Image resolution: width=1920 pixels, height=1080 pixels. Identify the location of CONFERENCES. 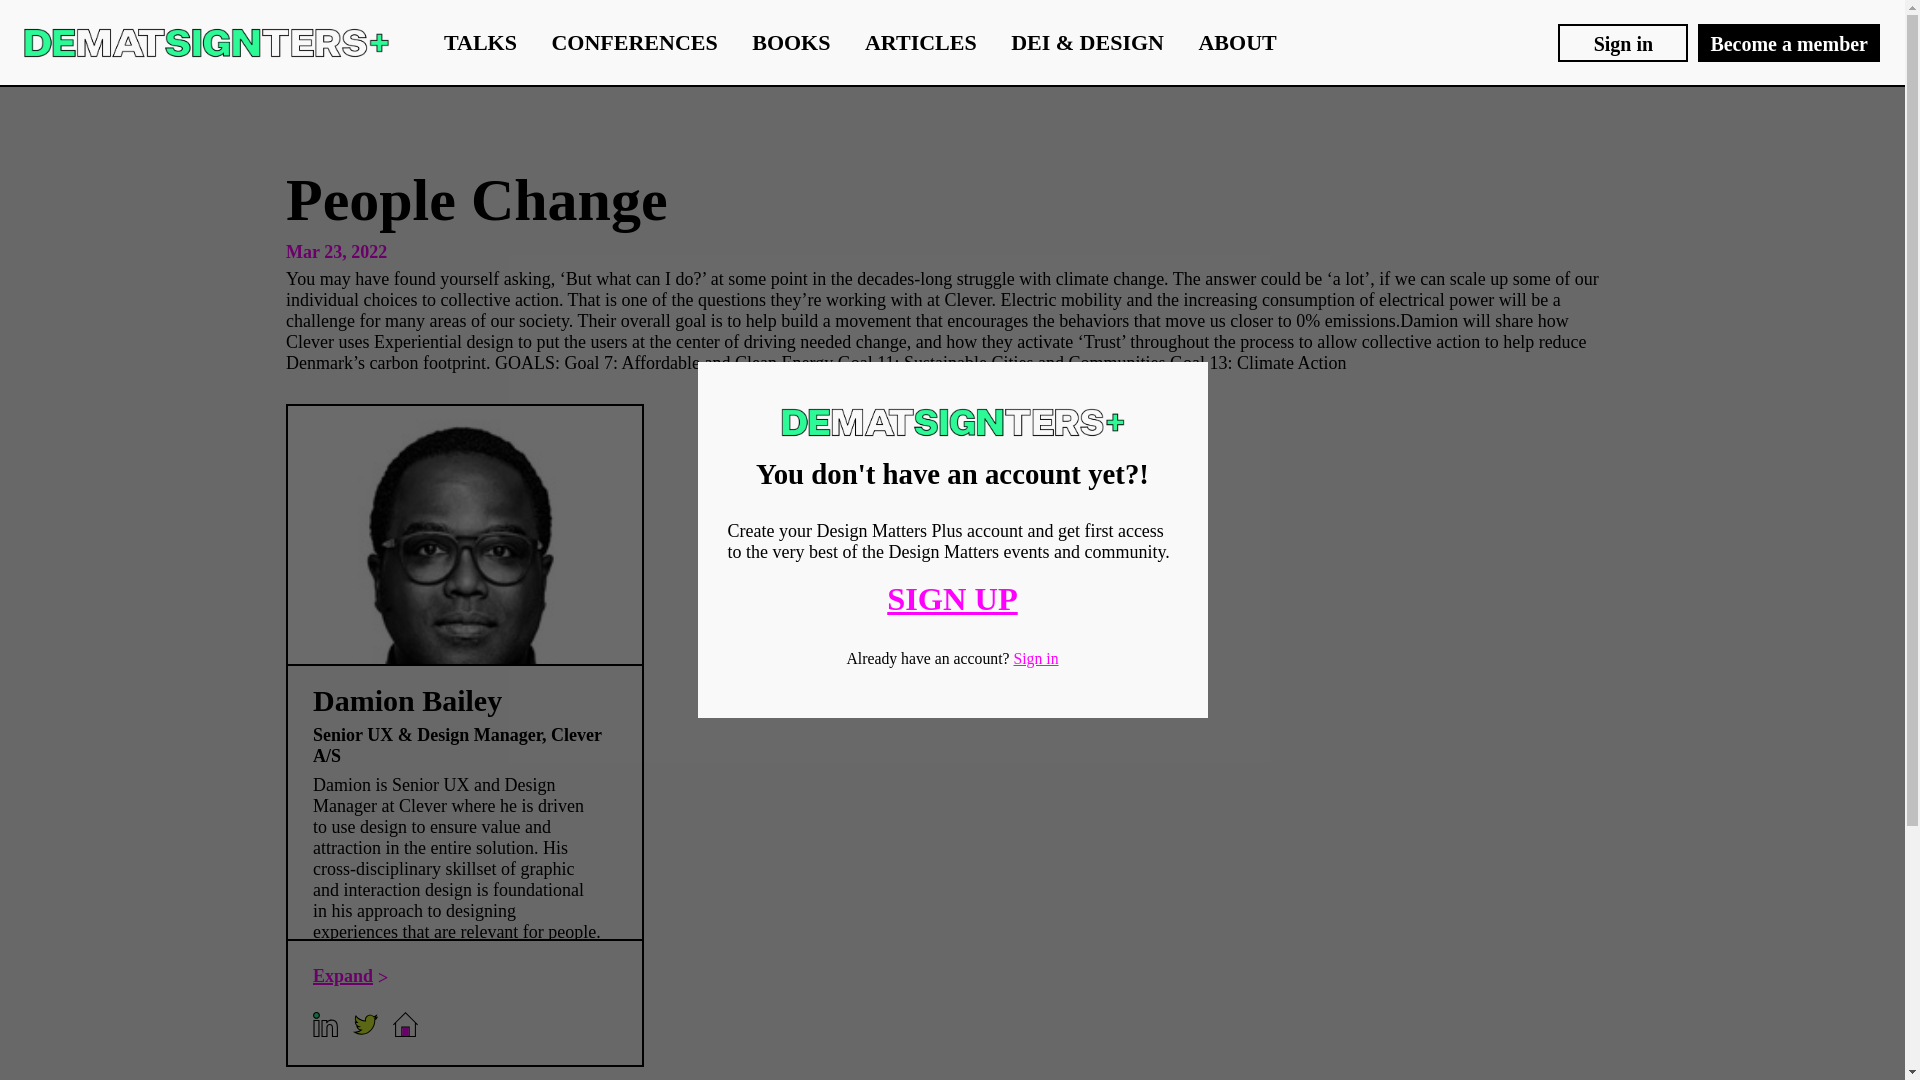
(634, 42).